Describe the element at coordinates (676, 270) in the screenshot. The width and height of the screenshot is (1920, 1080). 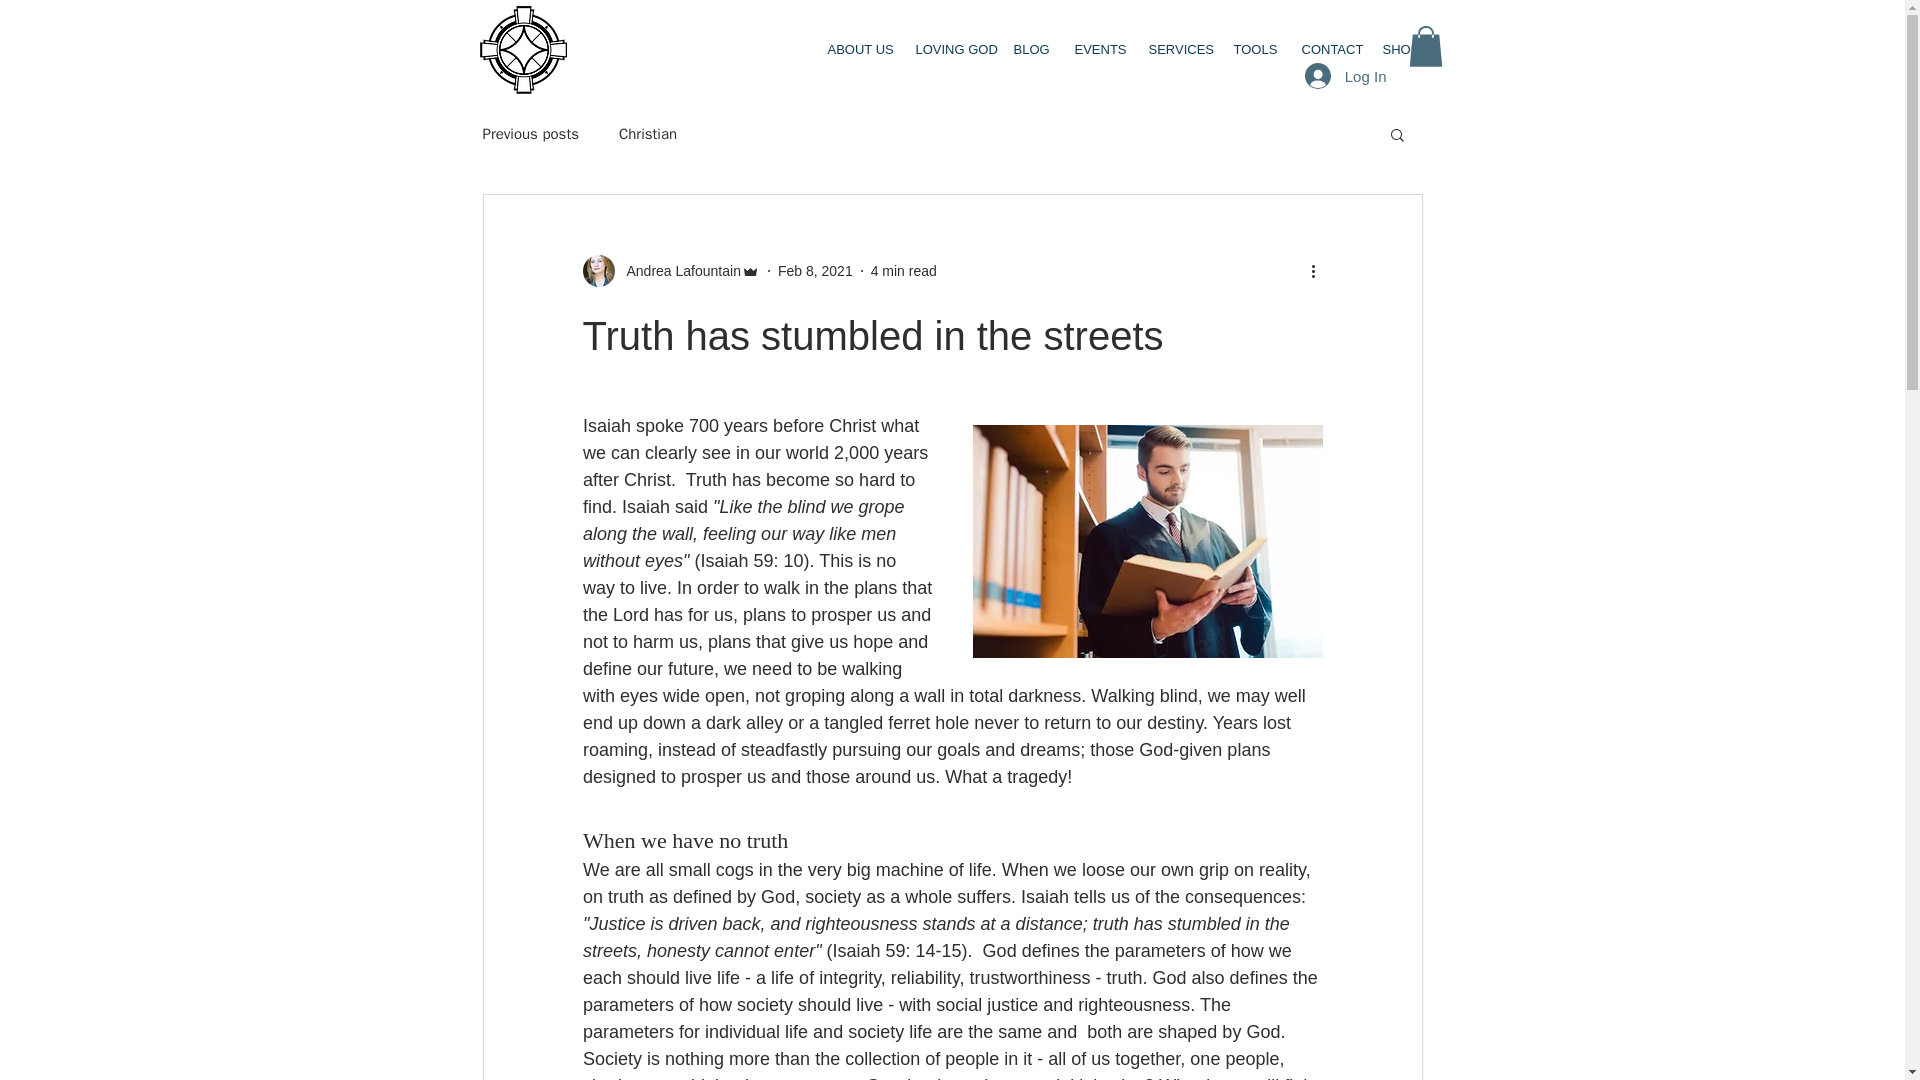
I see `Andrea Lafountain` at that location.